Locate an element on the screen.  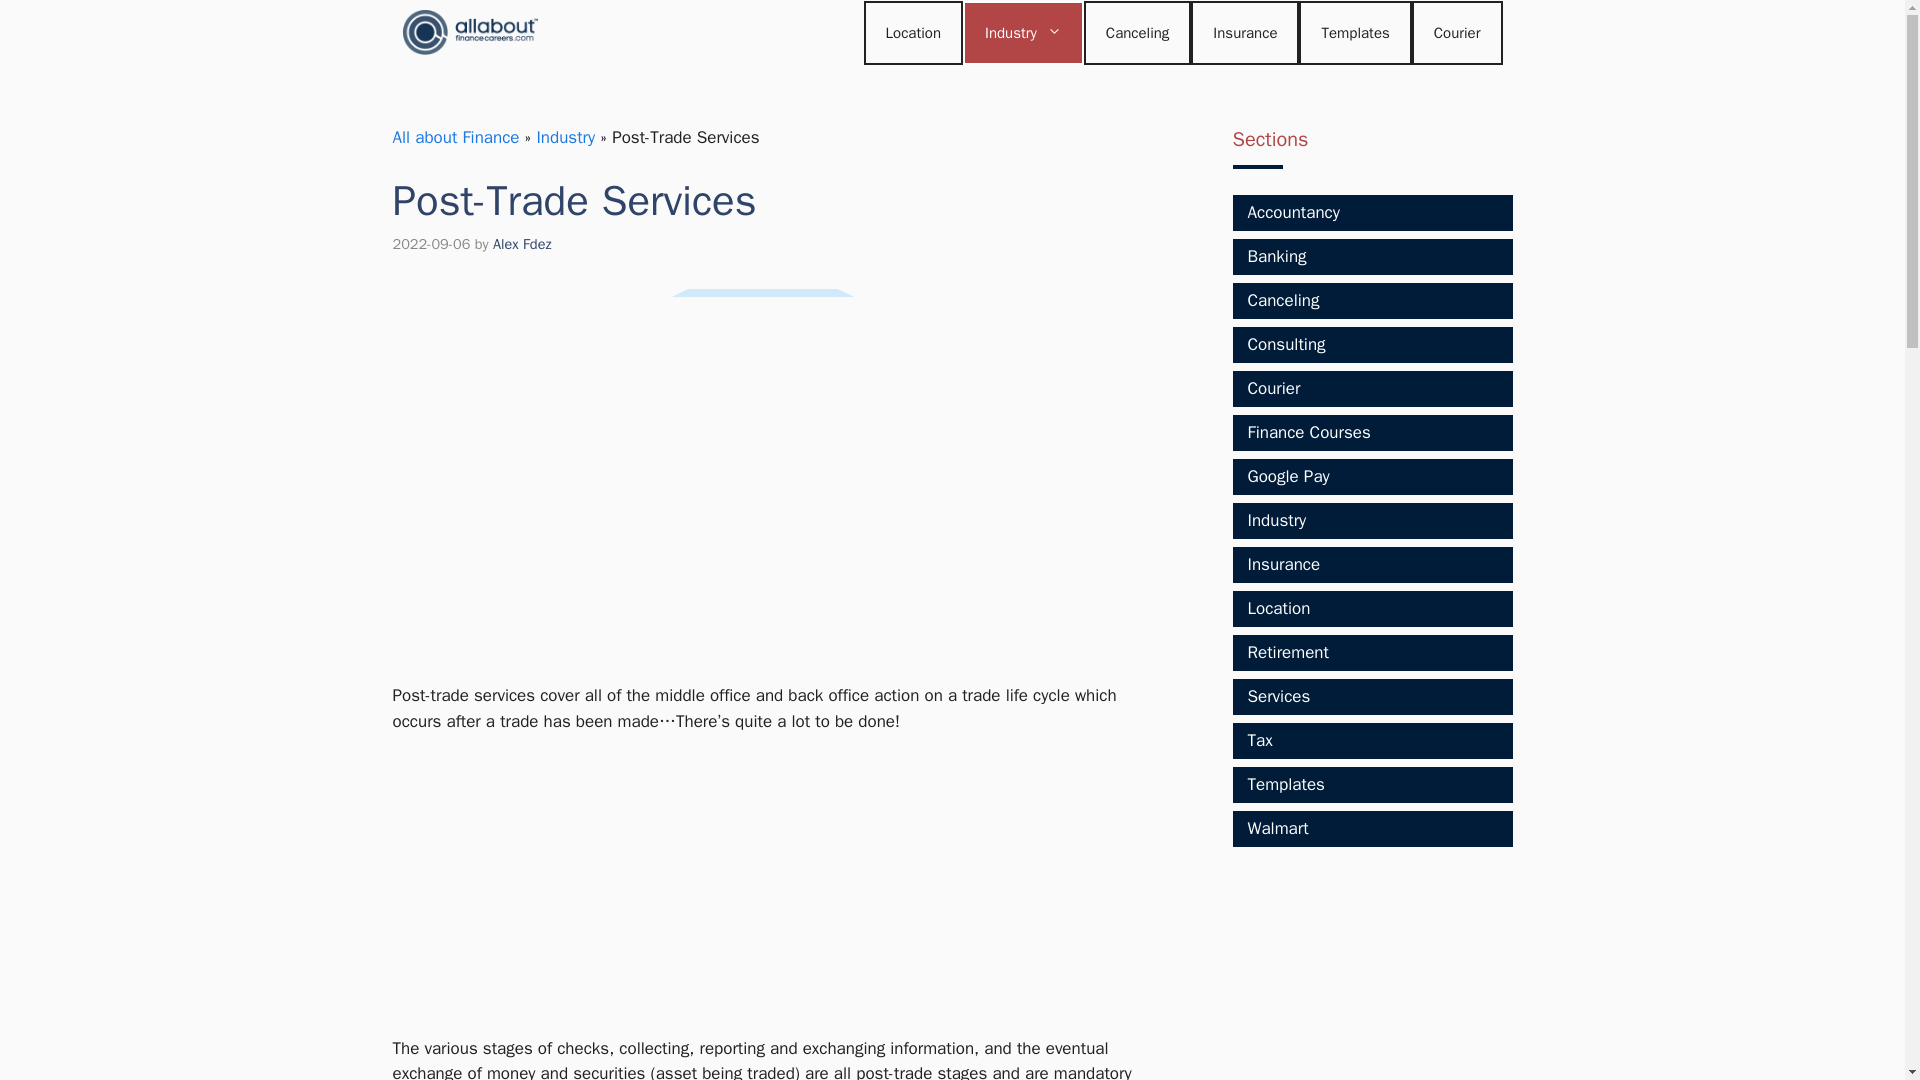
Location is located at coordinates (914, 32).